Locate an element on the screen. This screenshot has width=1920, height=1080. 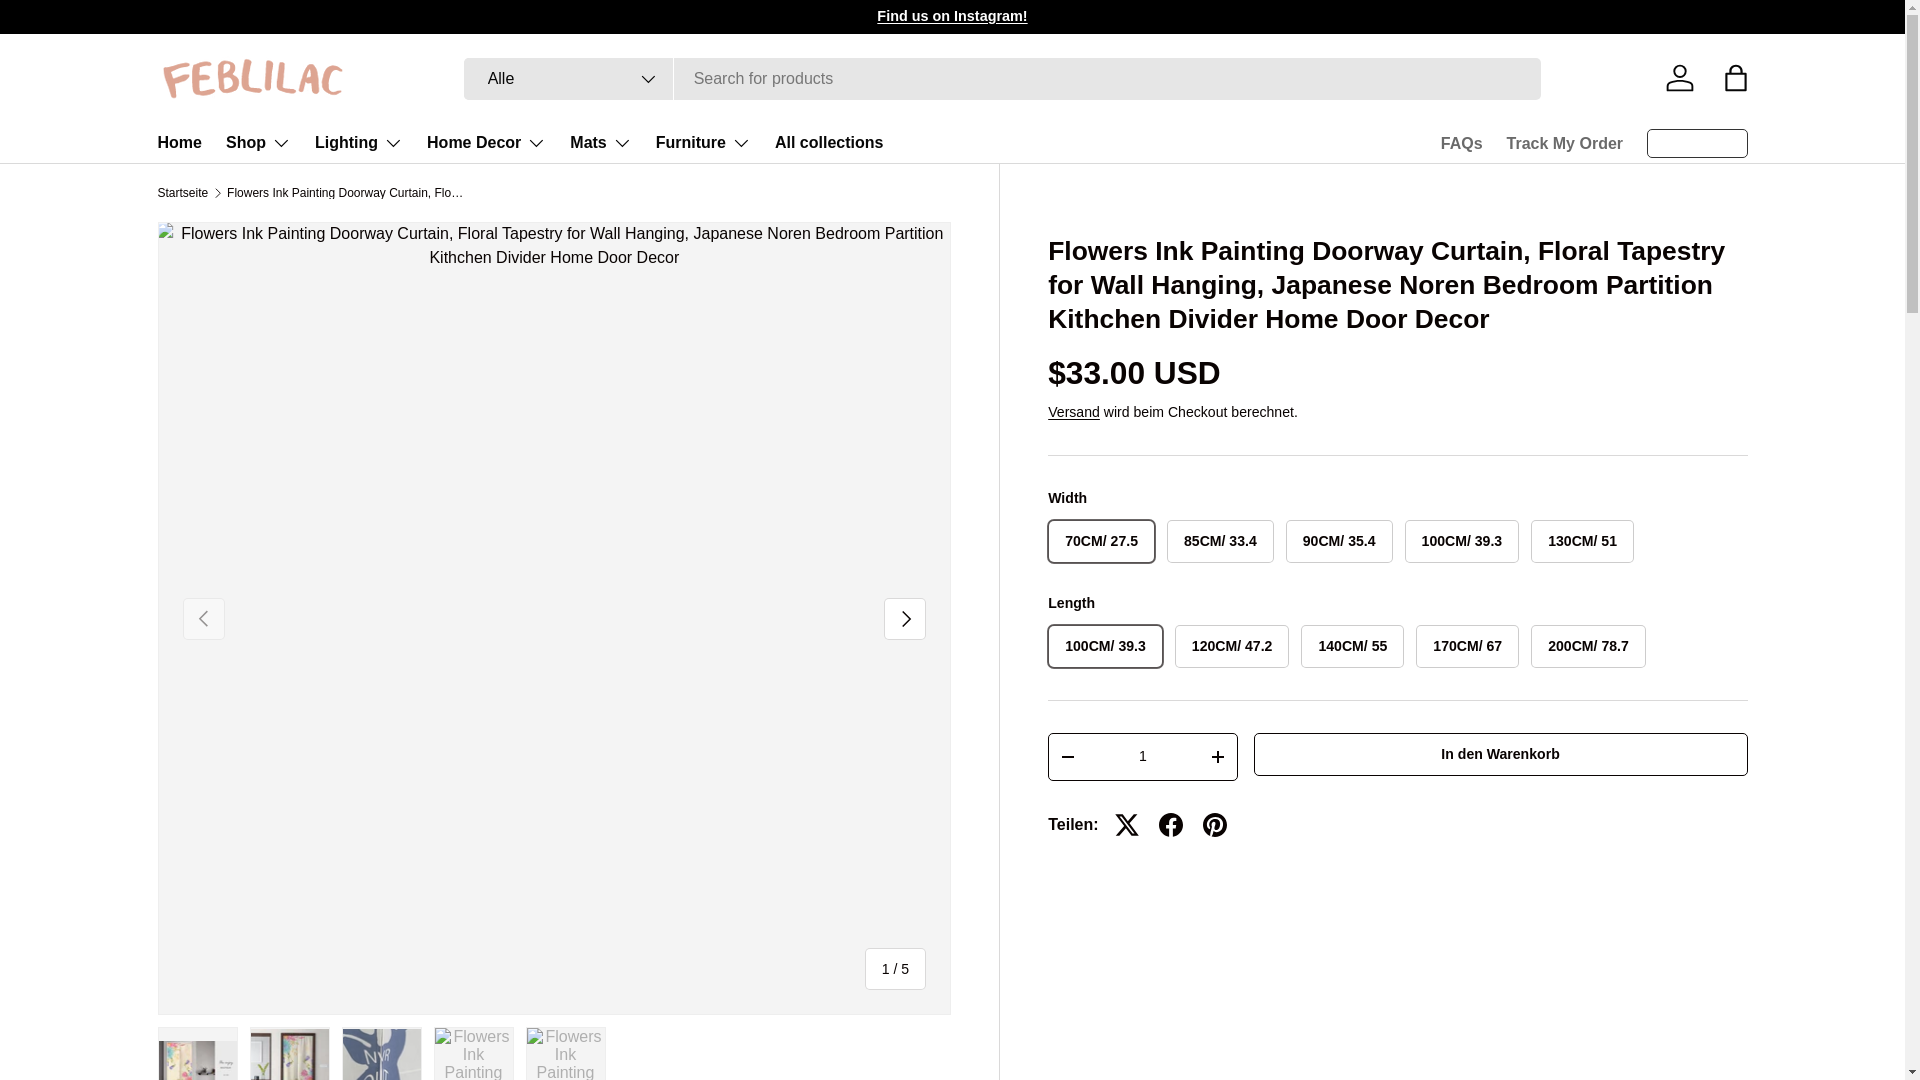
Einkaufstasche is located at coordinates (1736, 78).